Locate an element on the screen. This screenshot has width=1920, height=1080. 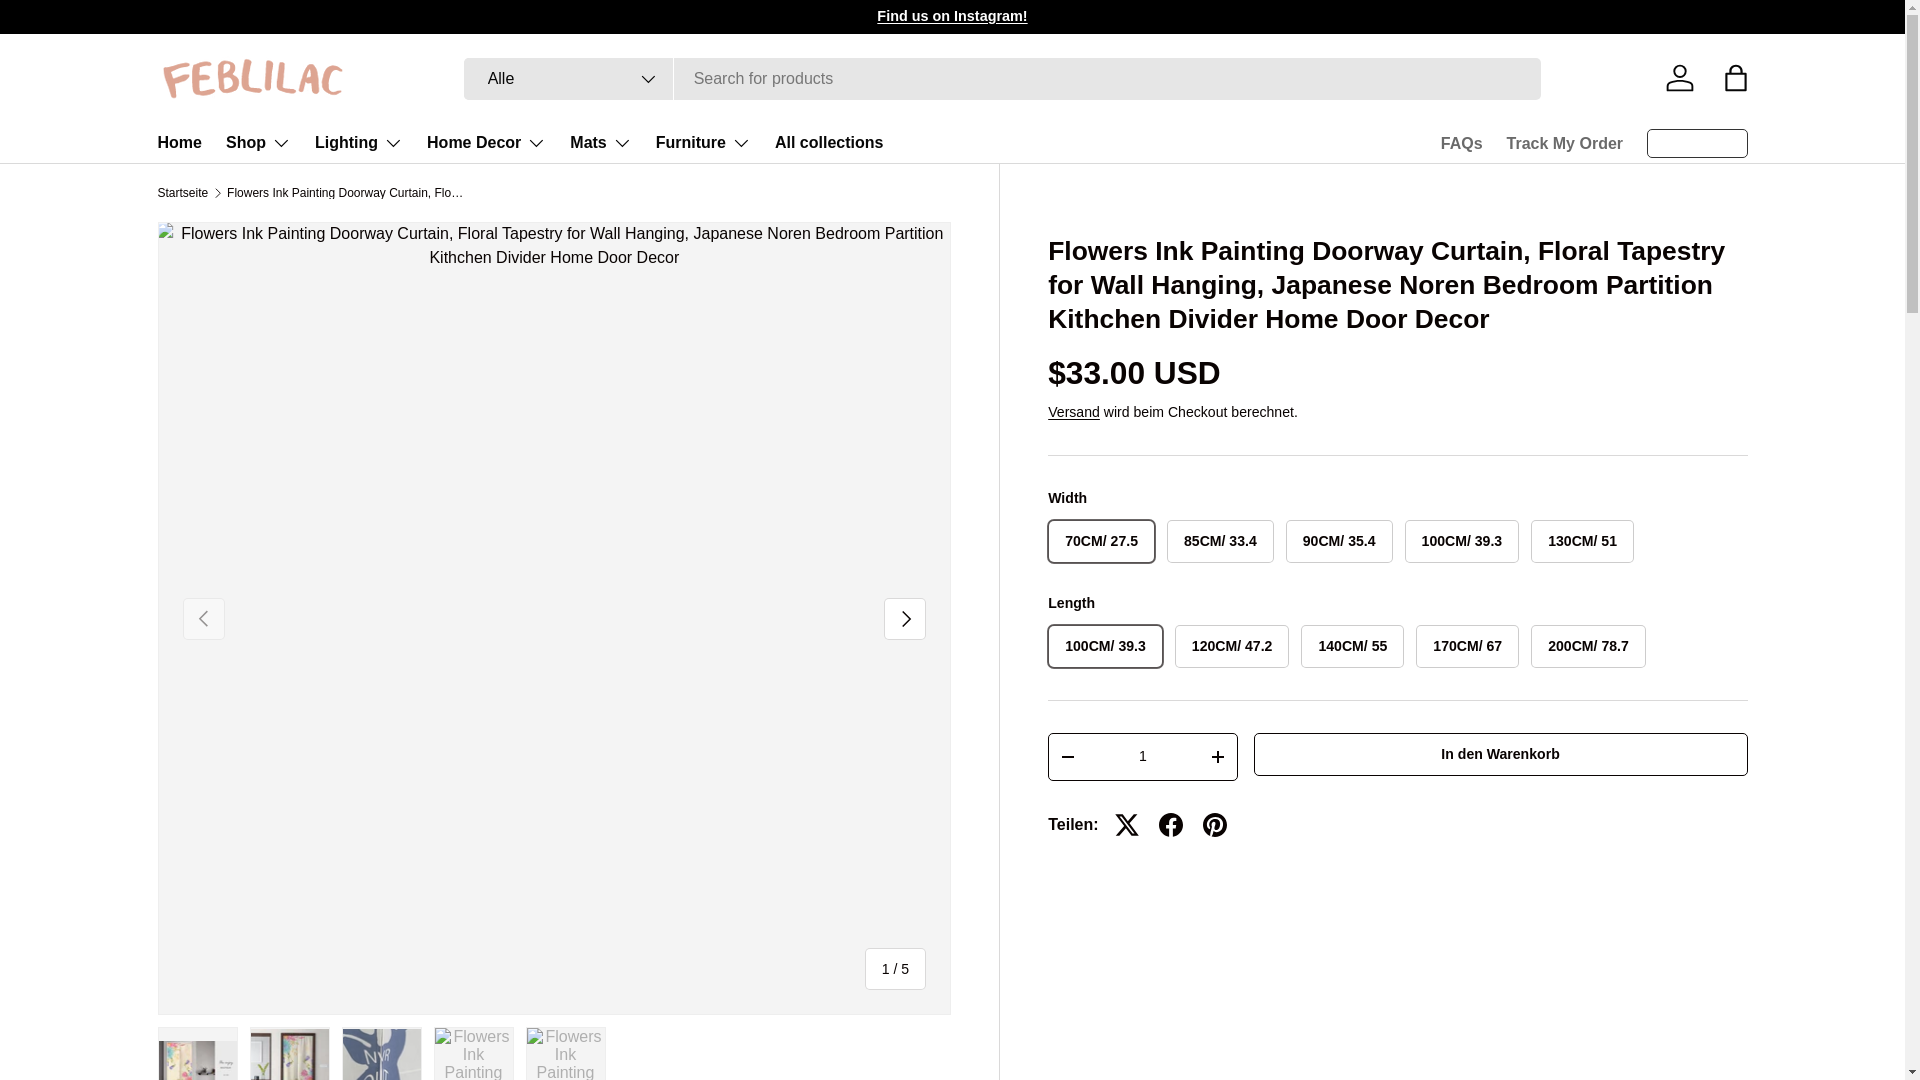
Einkaufstasche is located at coordinates (1736, 78).